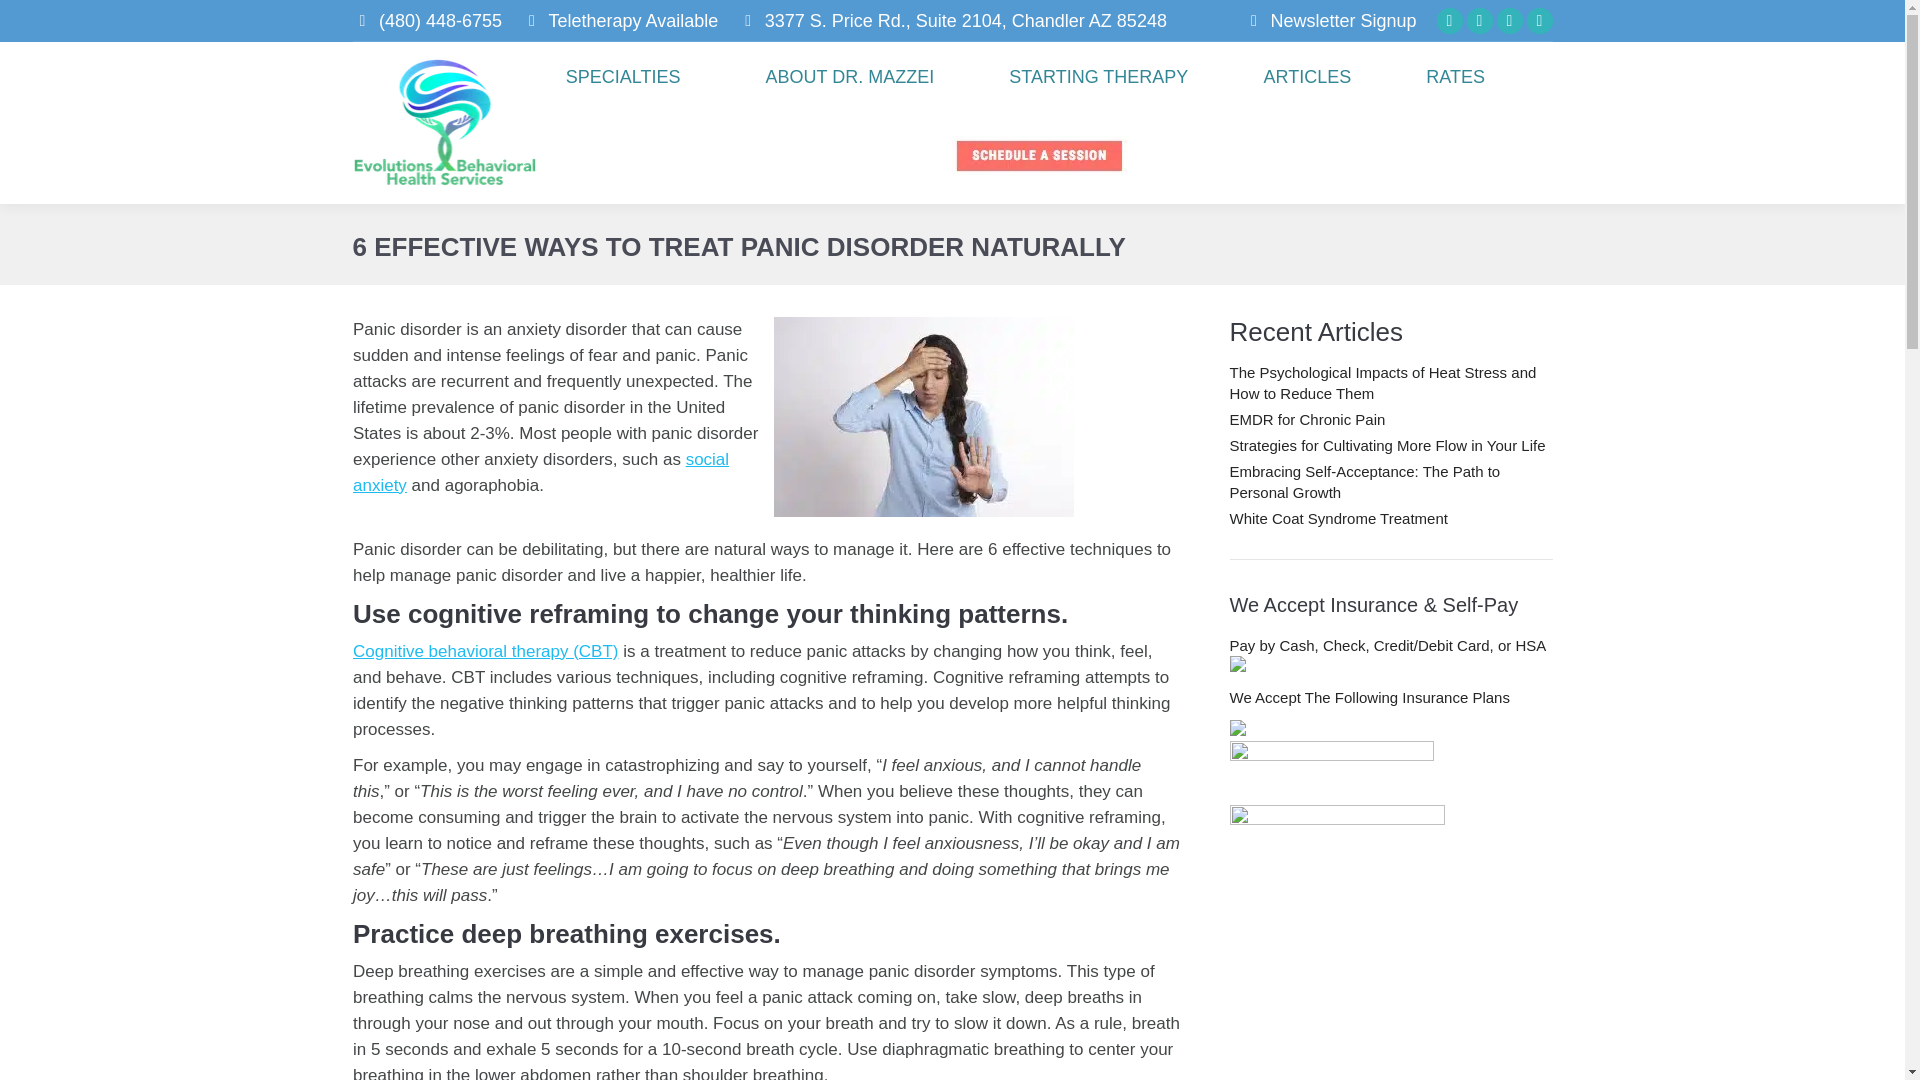  I want to click on Facebook page opens in new window, so click(1450, 20).